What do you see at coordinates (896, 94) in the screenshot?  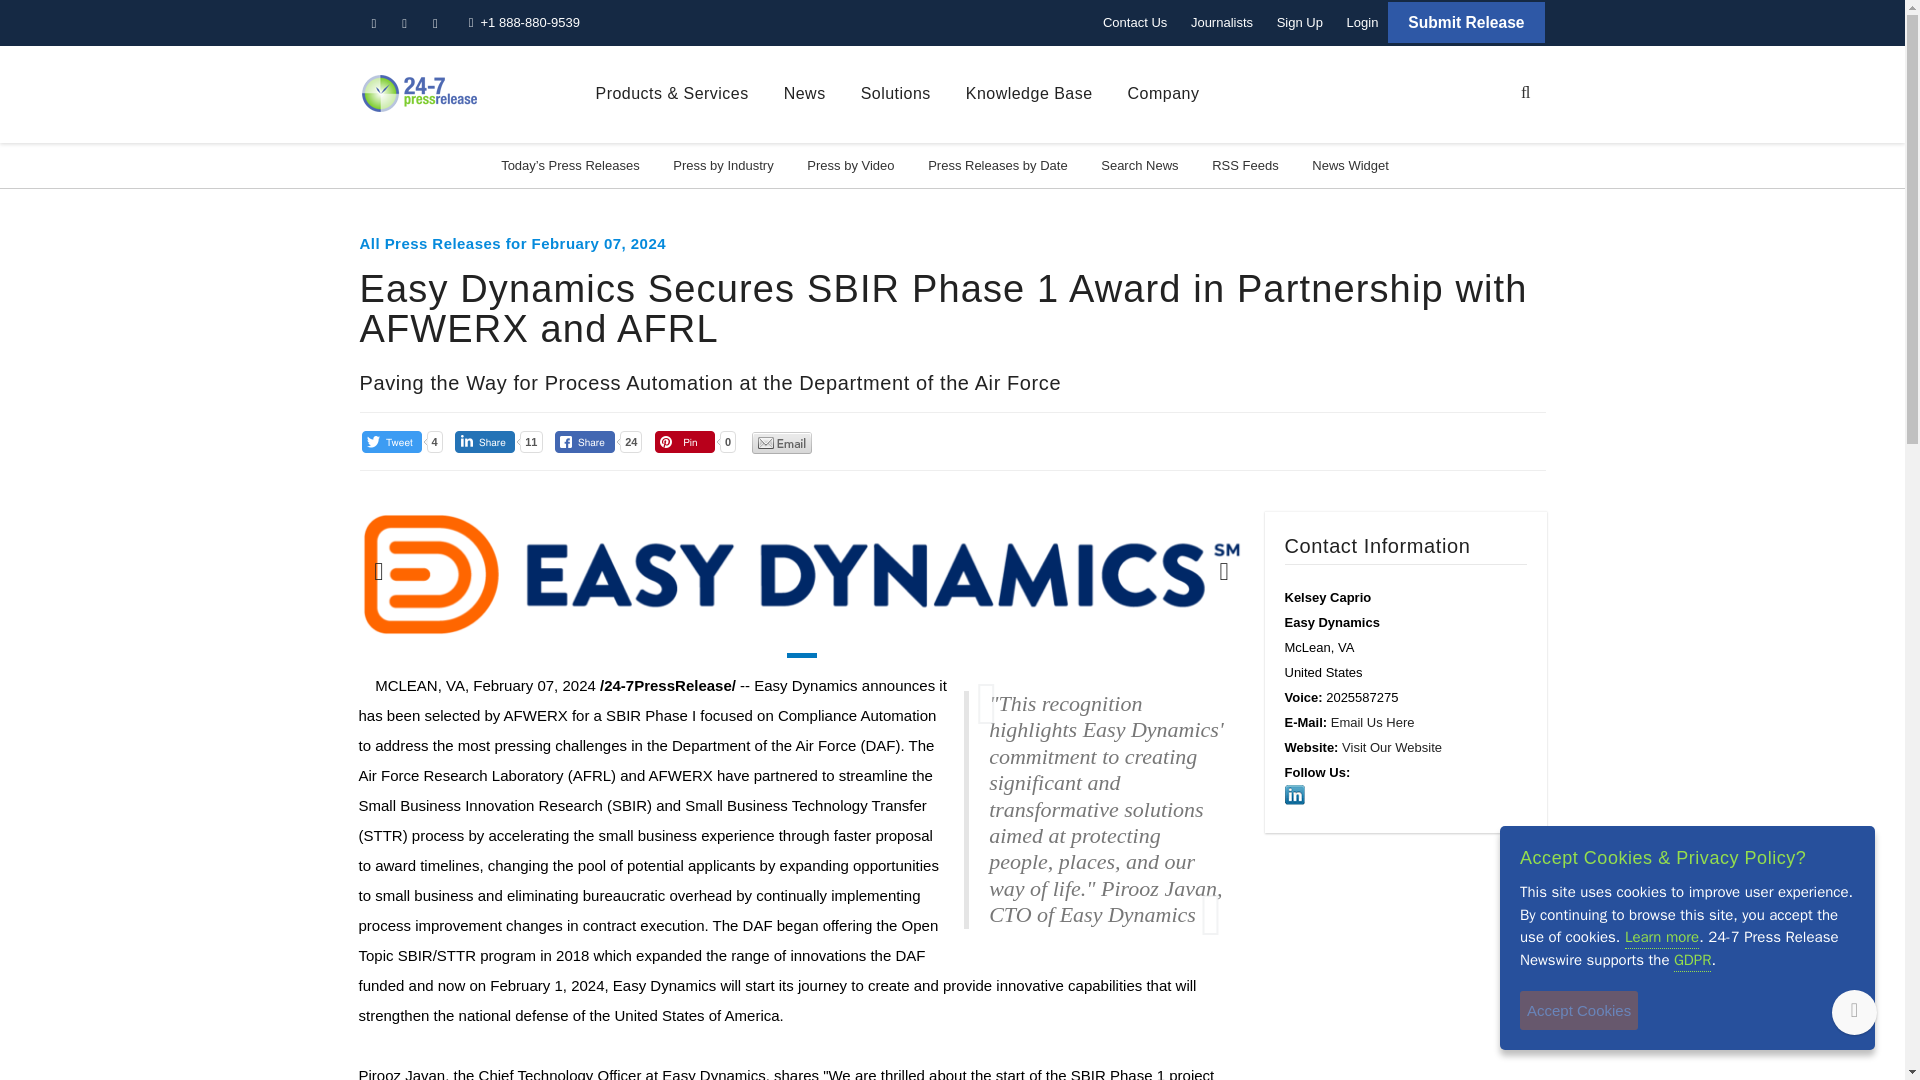 I see `Solutions` at bounding box center [896, 94].